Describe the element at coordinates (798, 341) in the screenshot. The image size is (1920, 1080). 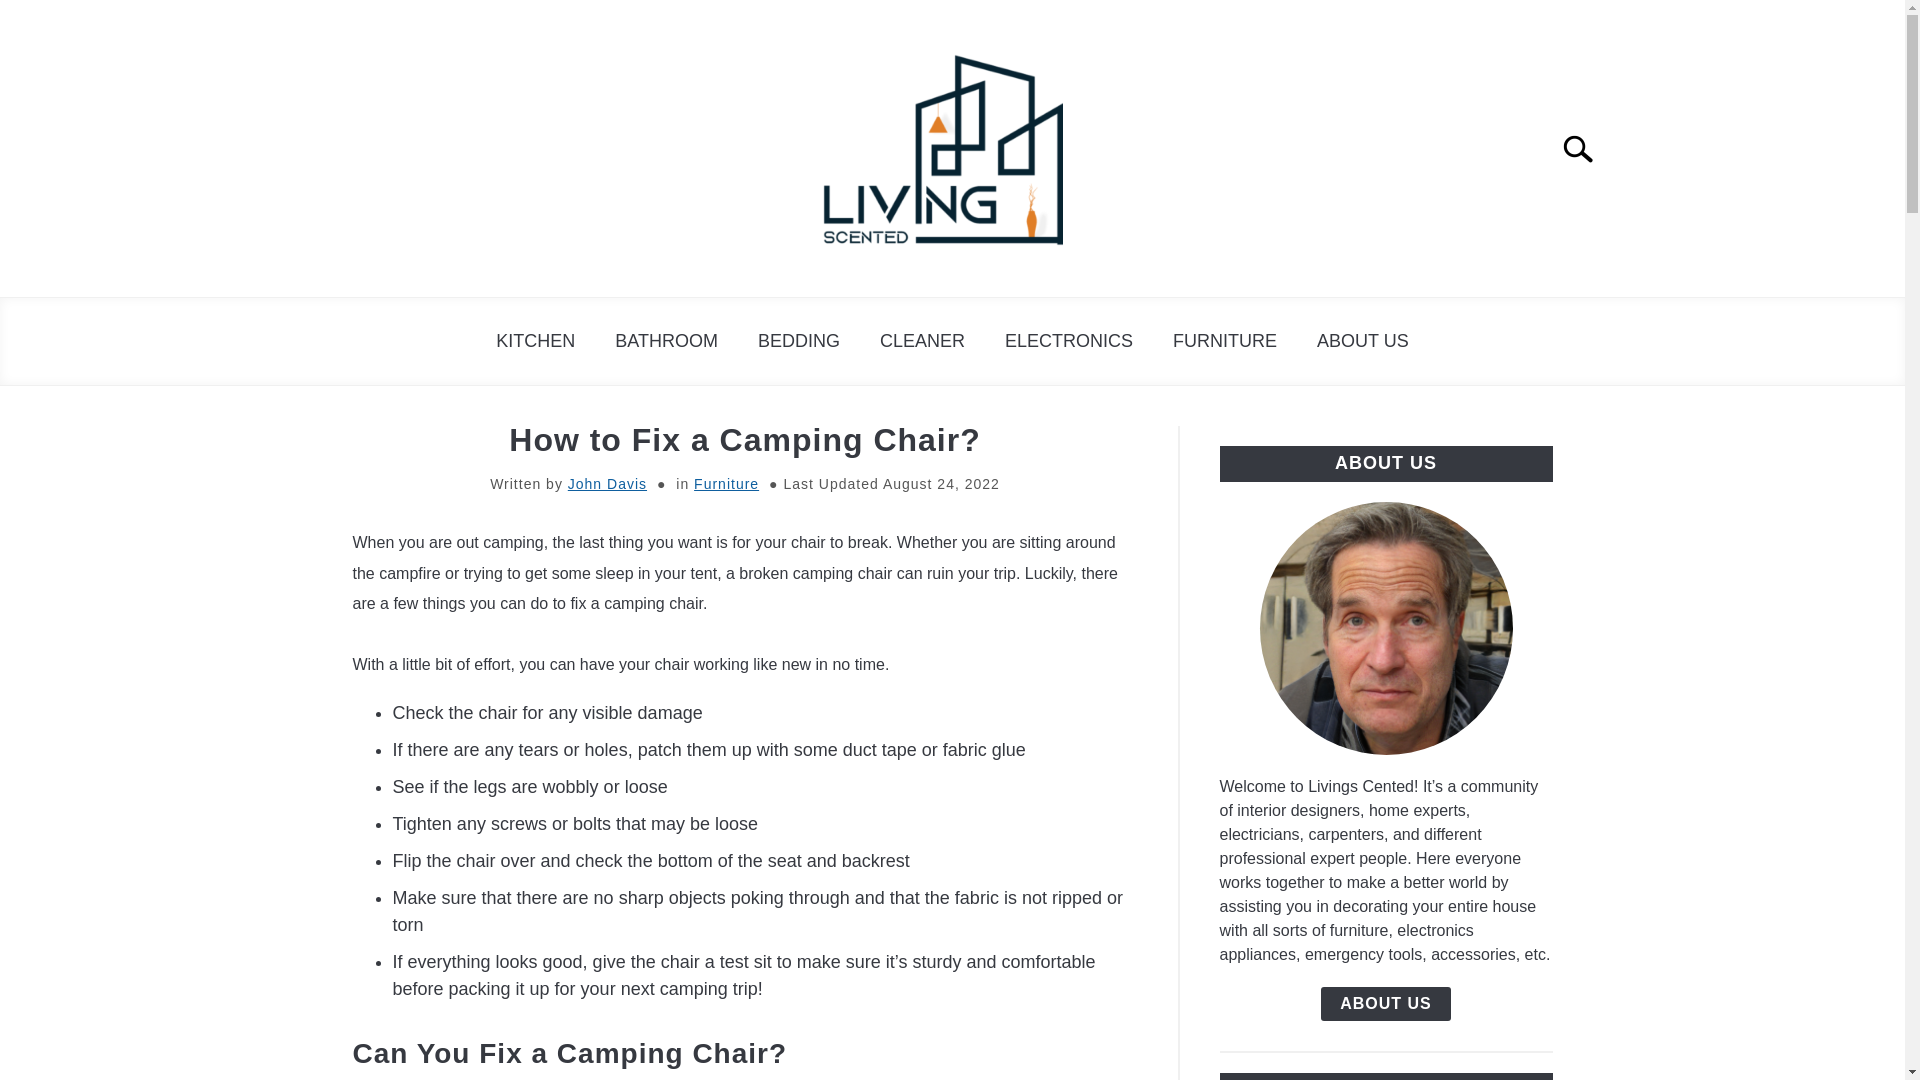
I see `BEDDING` at that location.